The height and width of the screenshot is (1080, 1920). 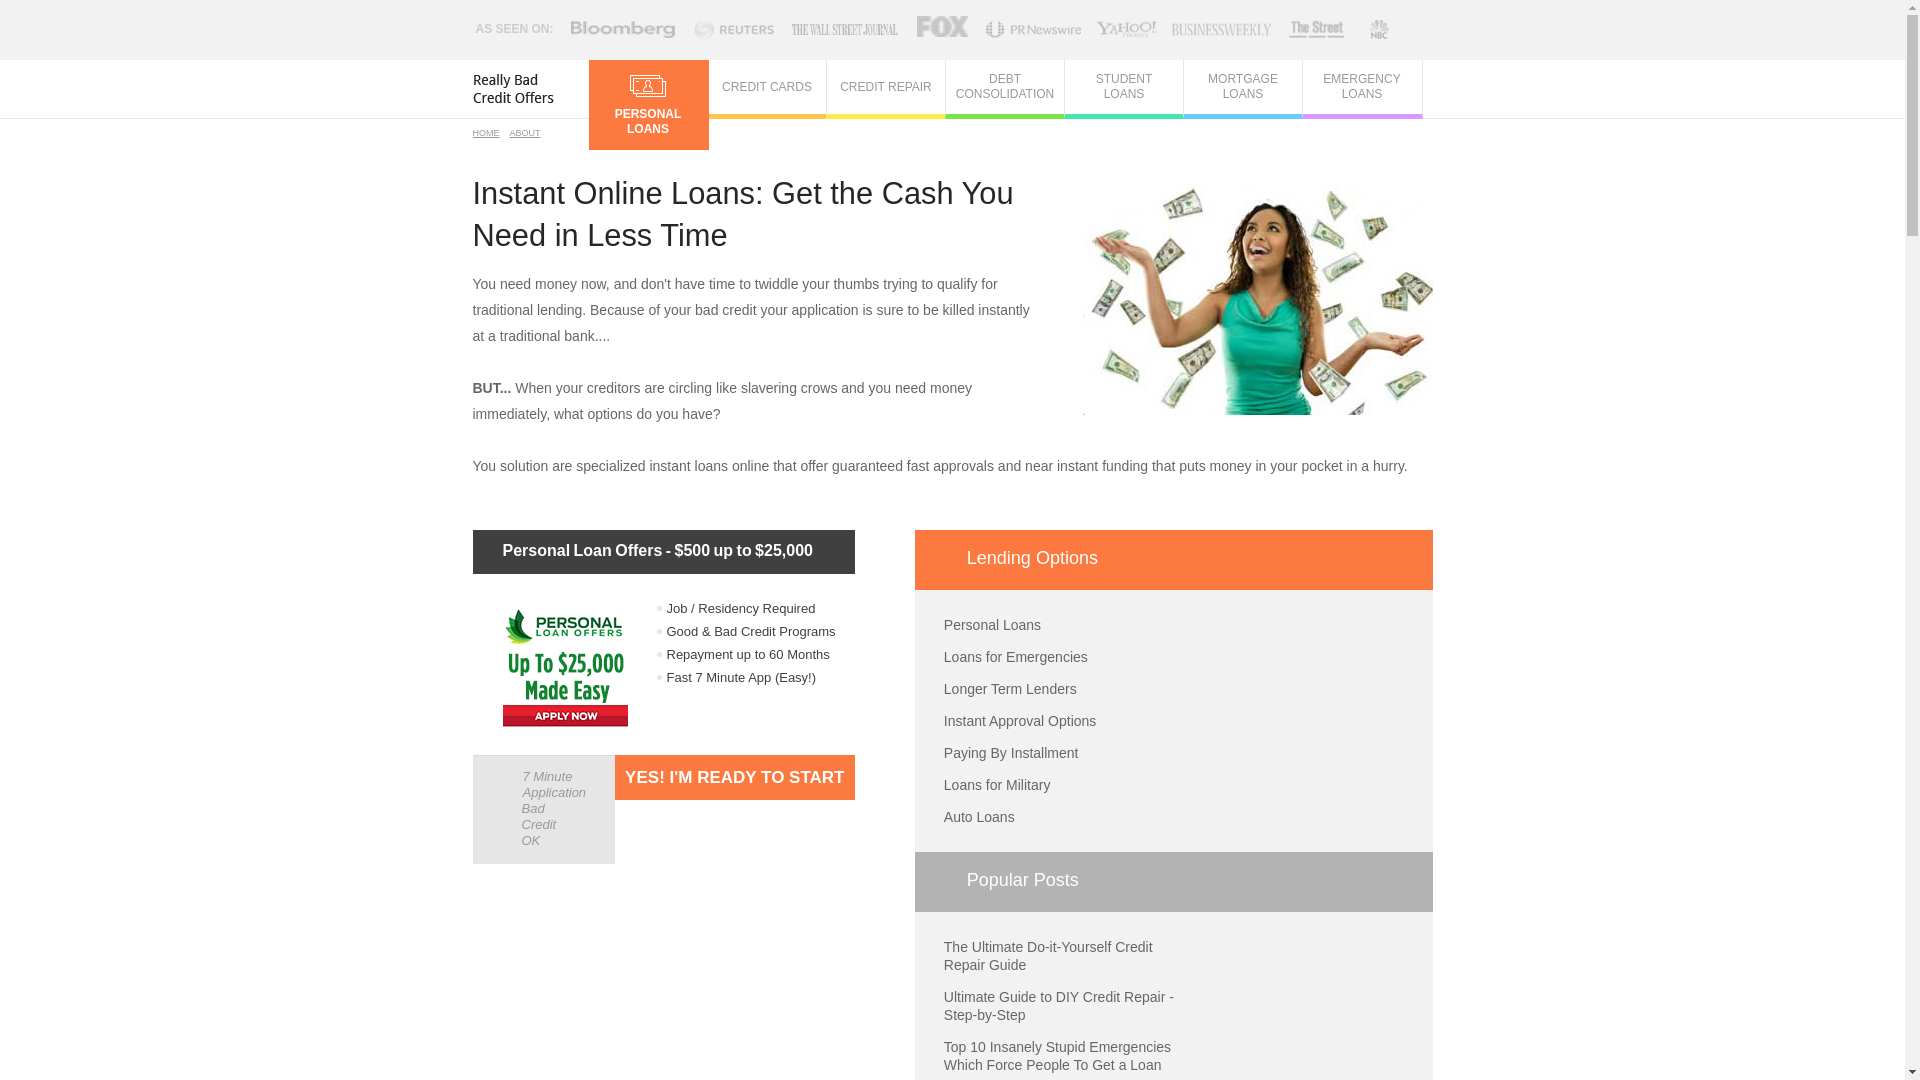 What do you see at coordinates (1058, 1006) in the screenshot?
I see `step by step credit repair - Ultimate DIY Guide` at bounding box center [1058, 1006].